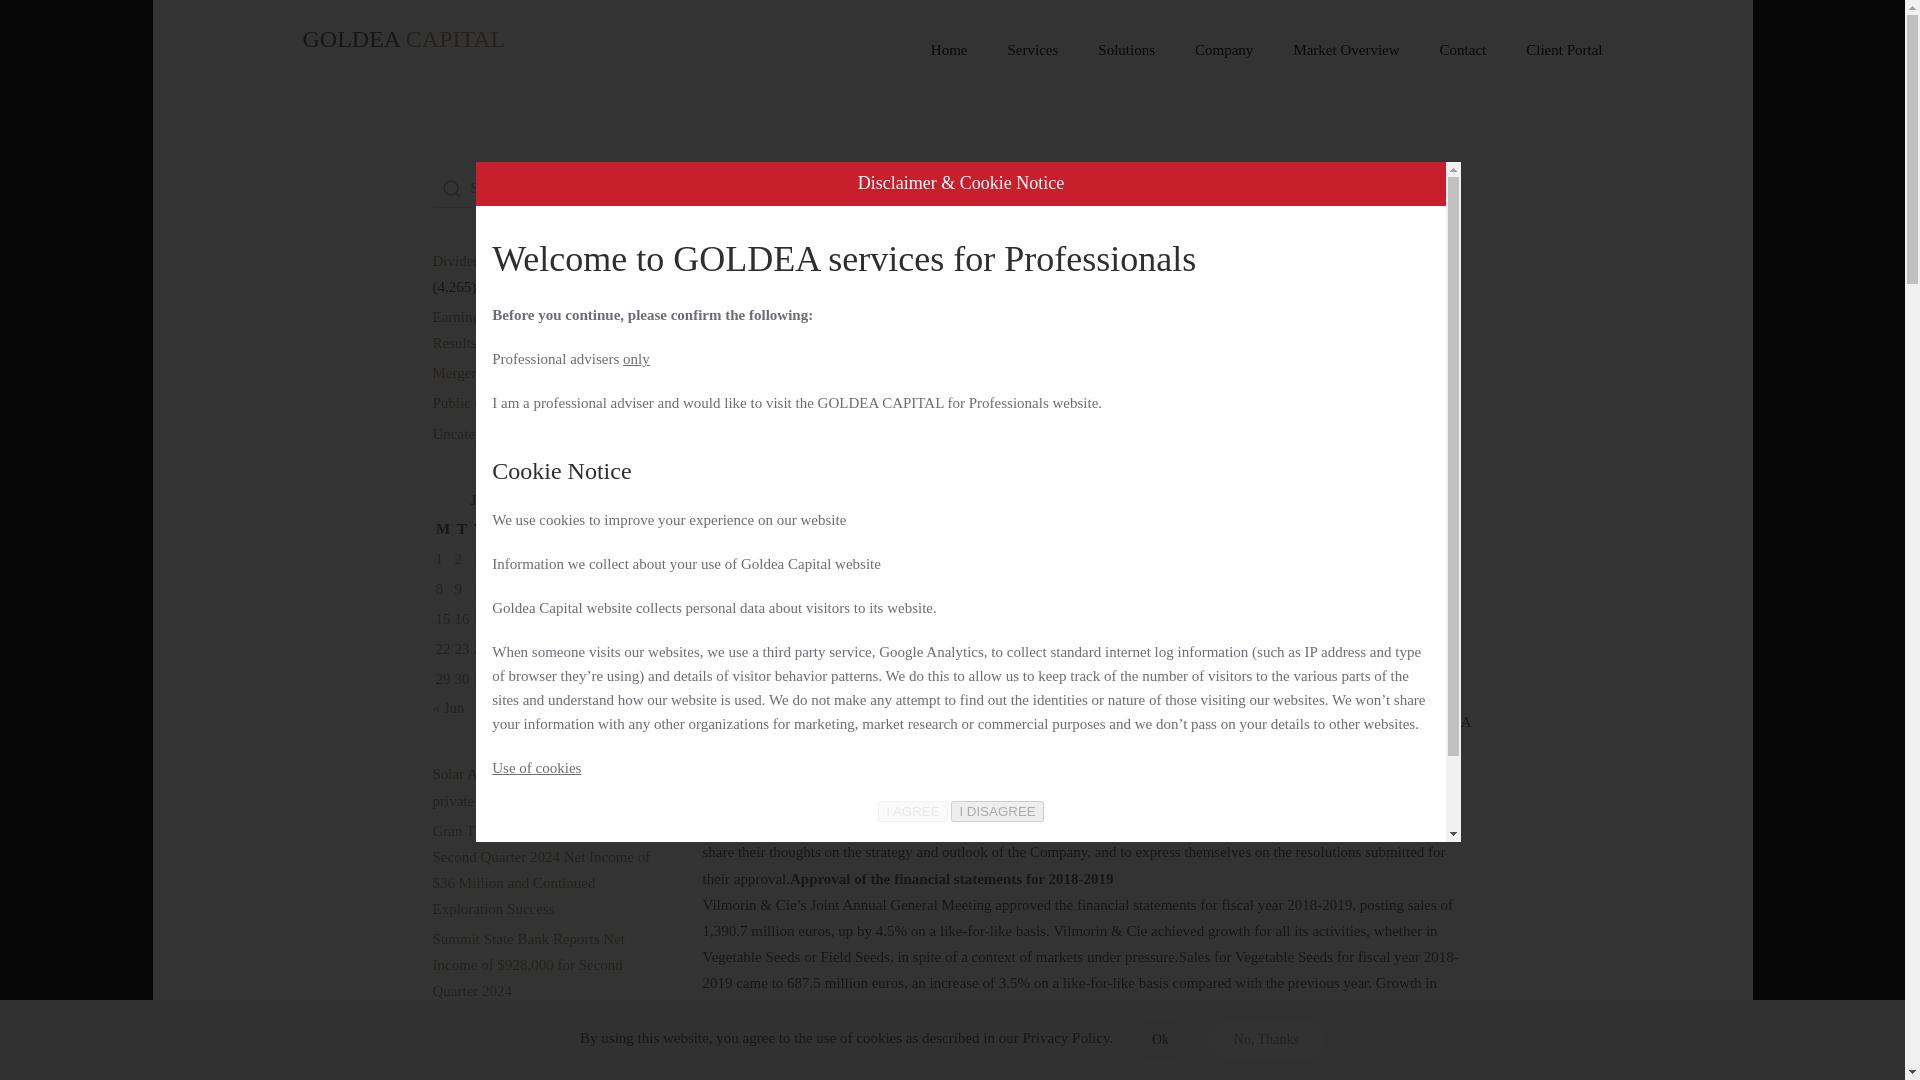  What do you see at coordinates (532, 330) in the screenshot?
I see `Earnings Releases And Operating Results` at bounding box center [532, 330].